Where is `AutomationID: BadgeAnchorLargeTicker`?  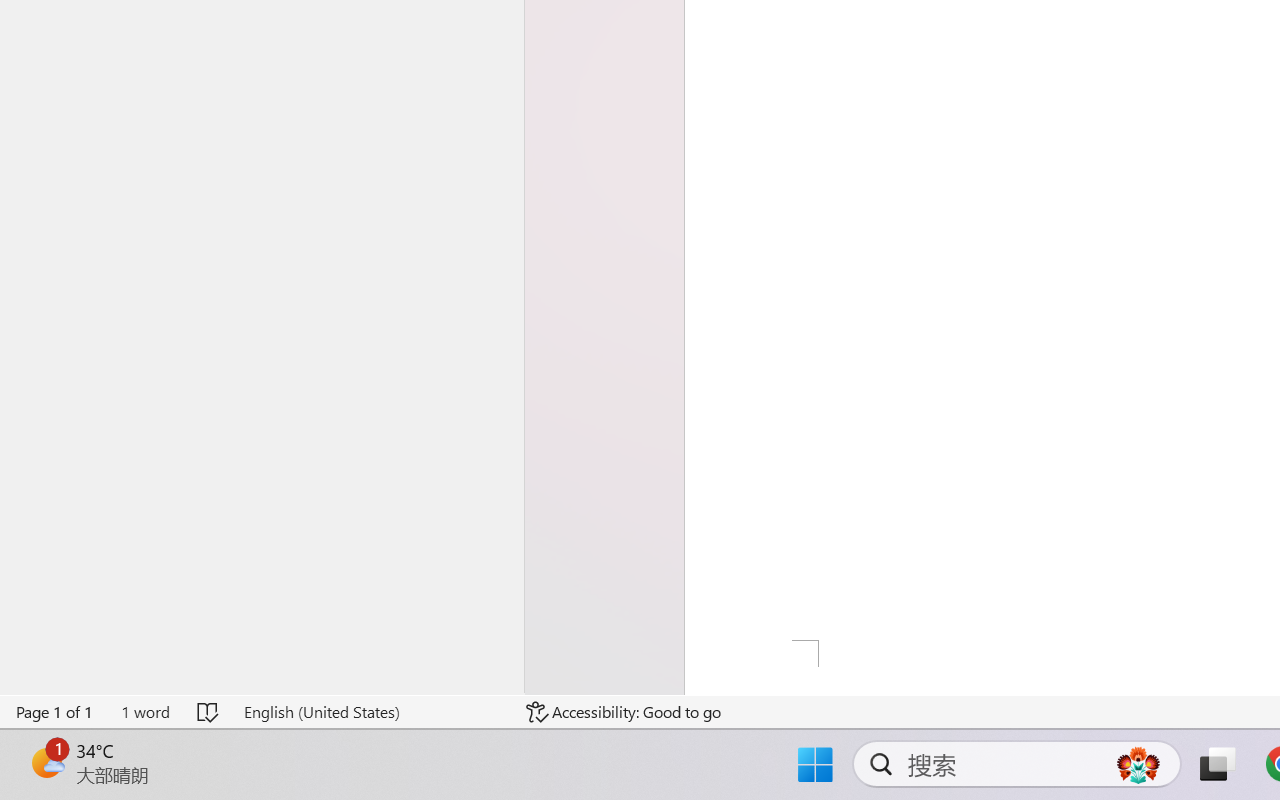 AutomationID: BadgeAnchorLargeTicker is located at coordinates (46, 762).